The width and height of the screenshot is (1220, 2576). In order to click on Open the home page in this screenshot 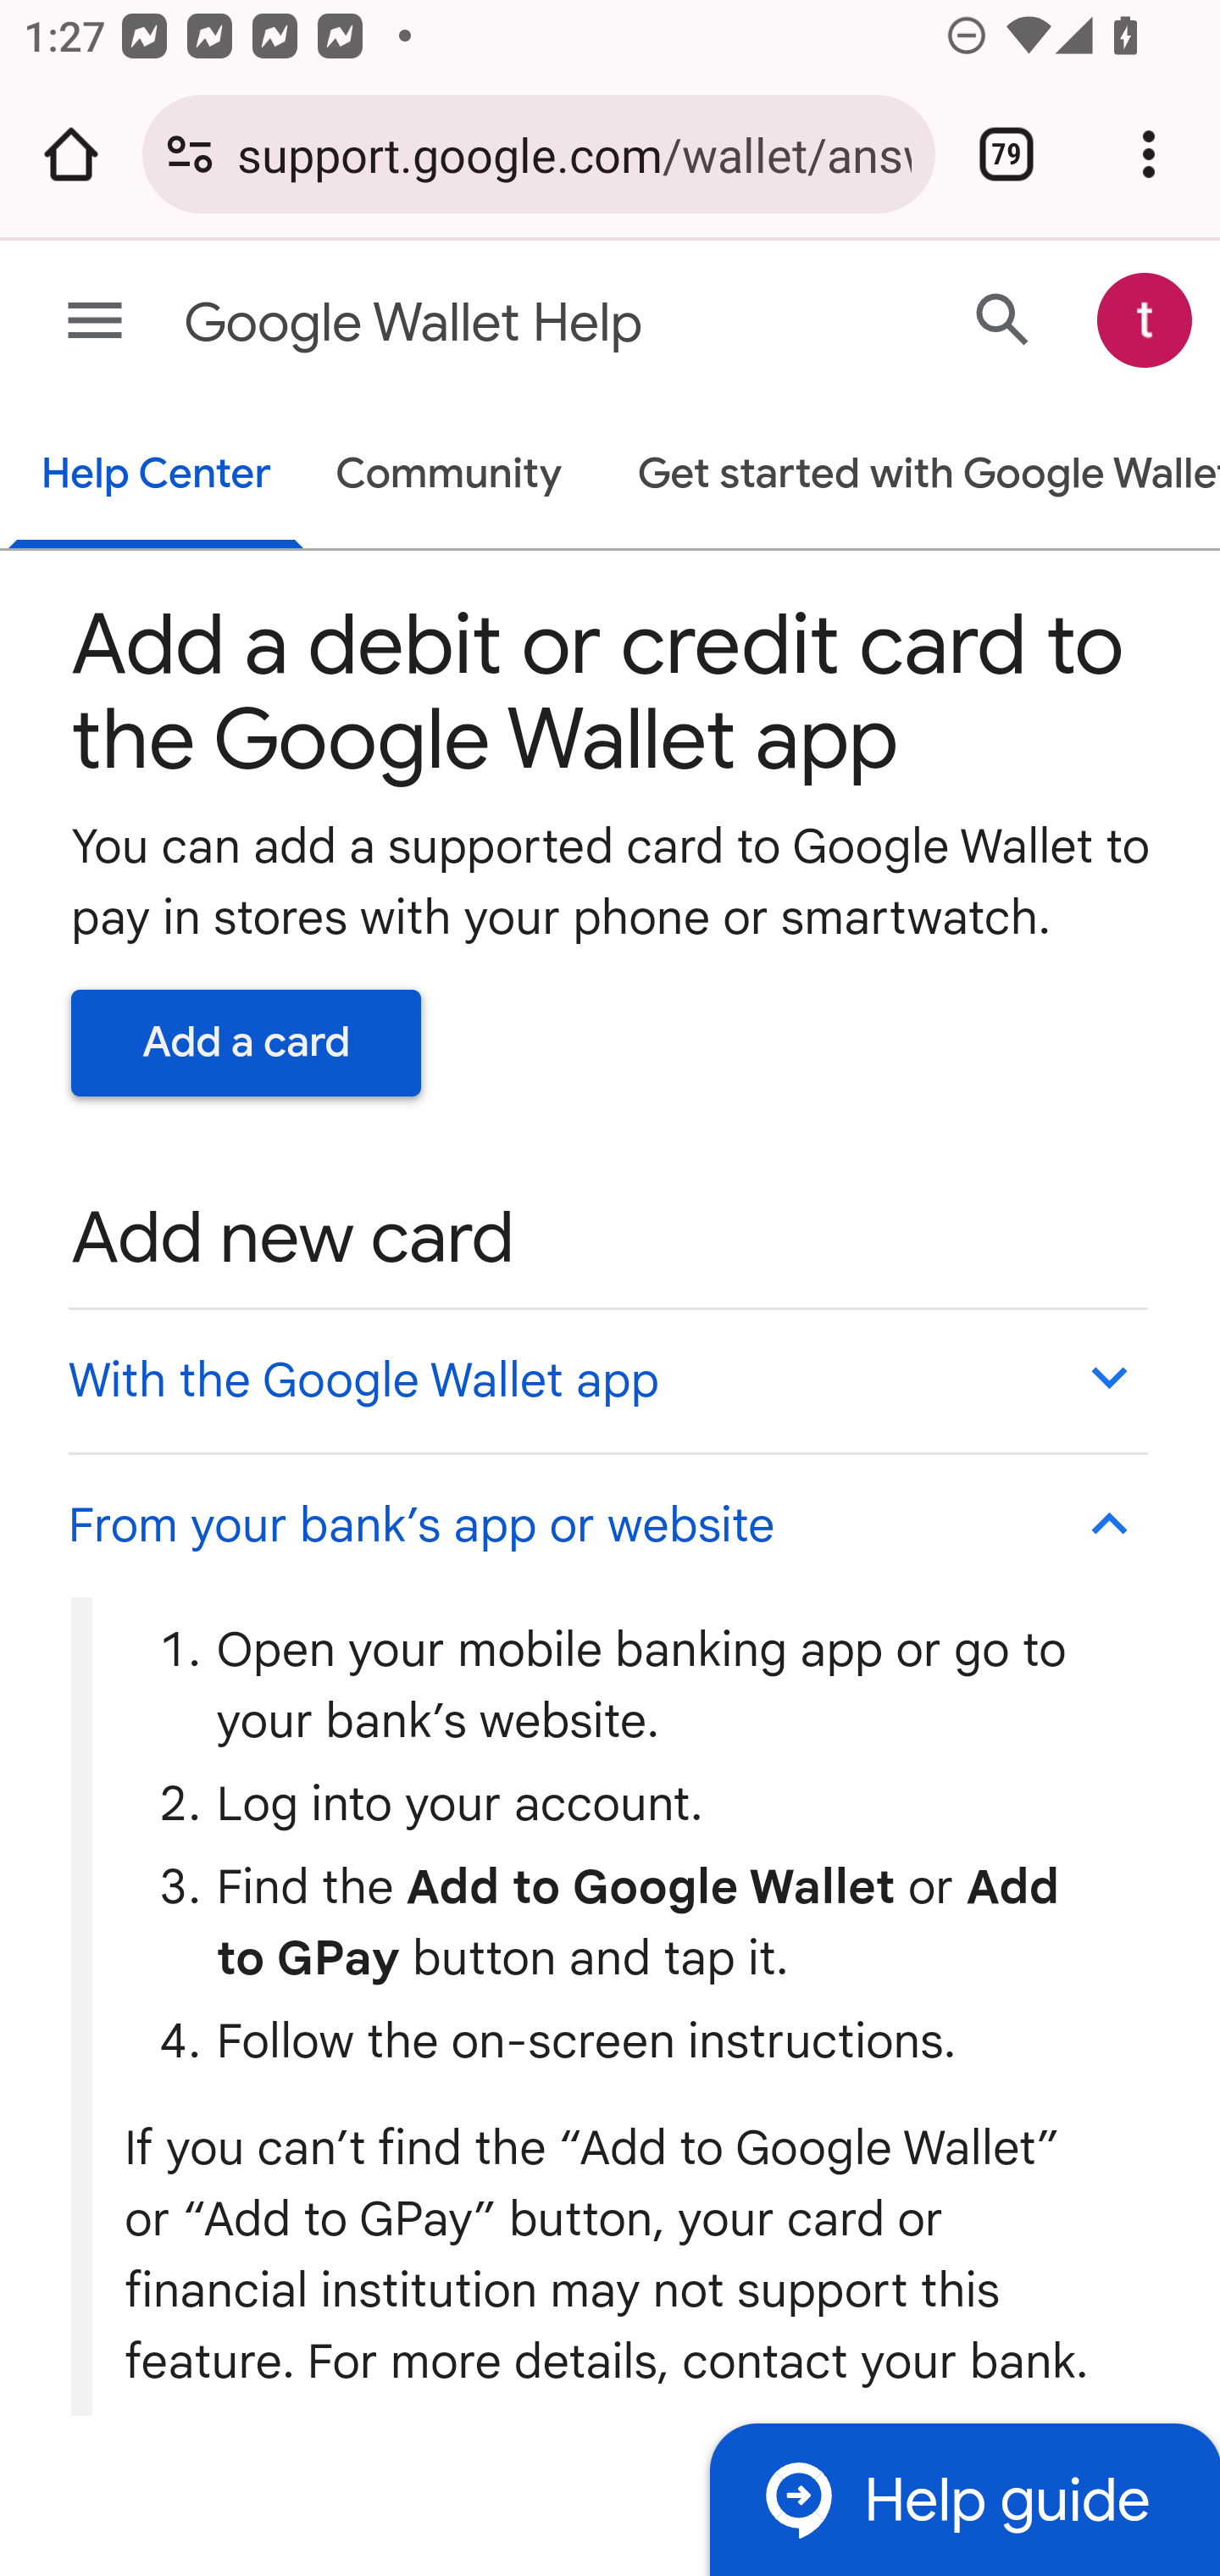, I will do `click(71, 154)`.